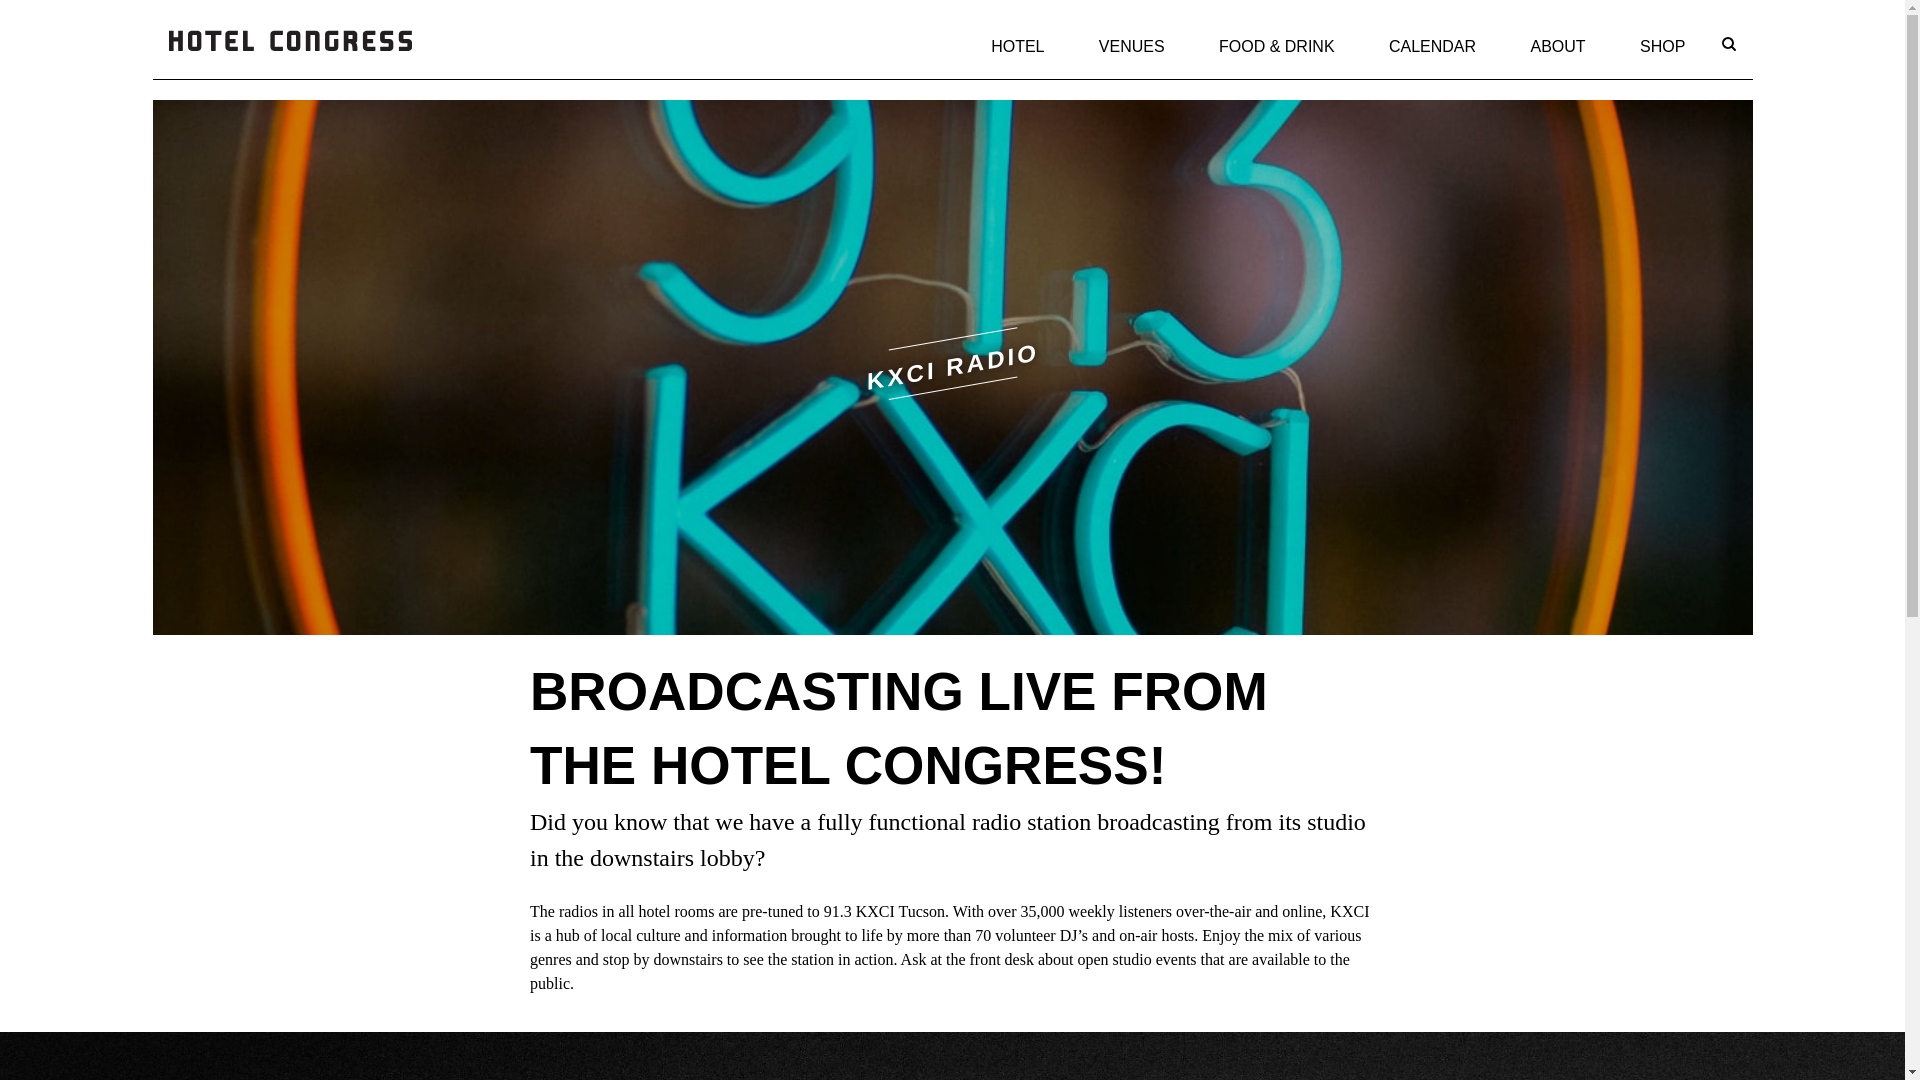  I want to click on VENUES, so click(1132, 46).